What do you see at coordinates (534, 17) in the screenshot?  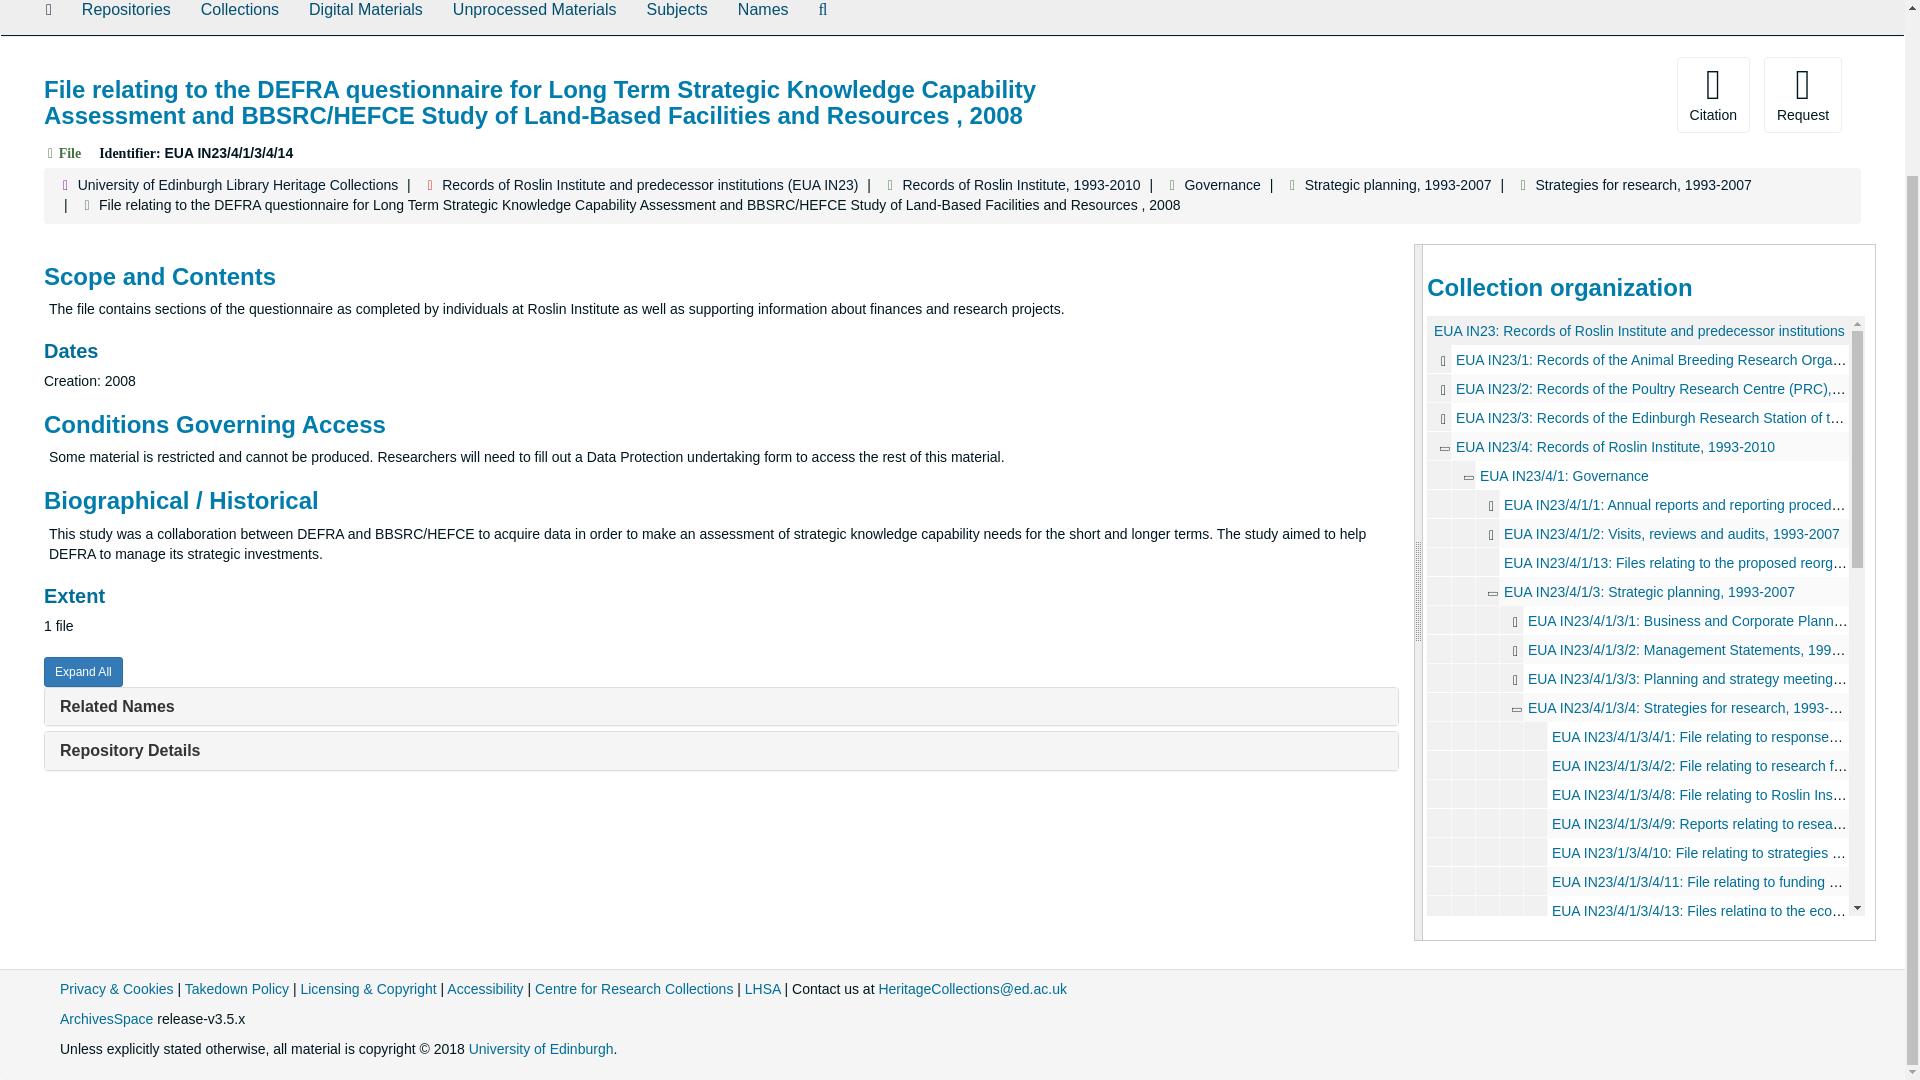 I see `Unprocessed Materials` at bounding box center [534, 17].